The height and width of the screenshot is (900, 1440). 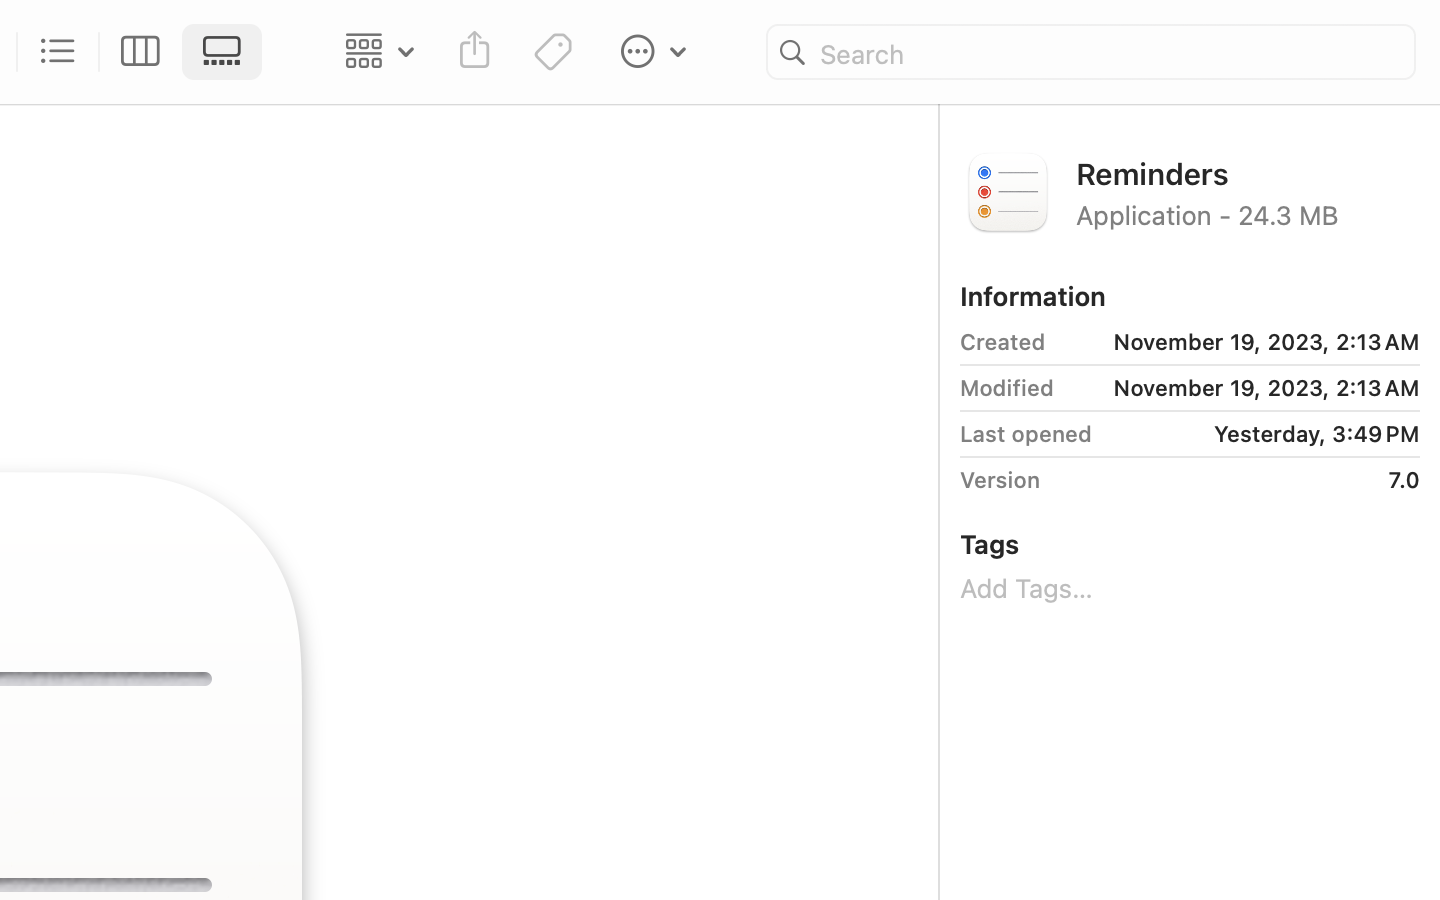 I want to click on Created, so click(x=1003, y=342).